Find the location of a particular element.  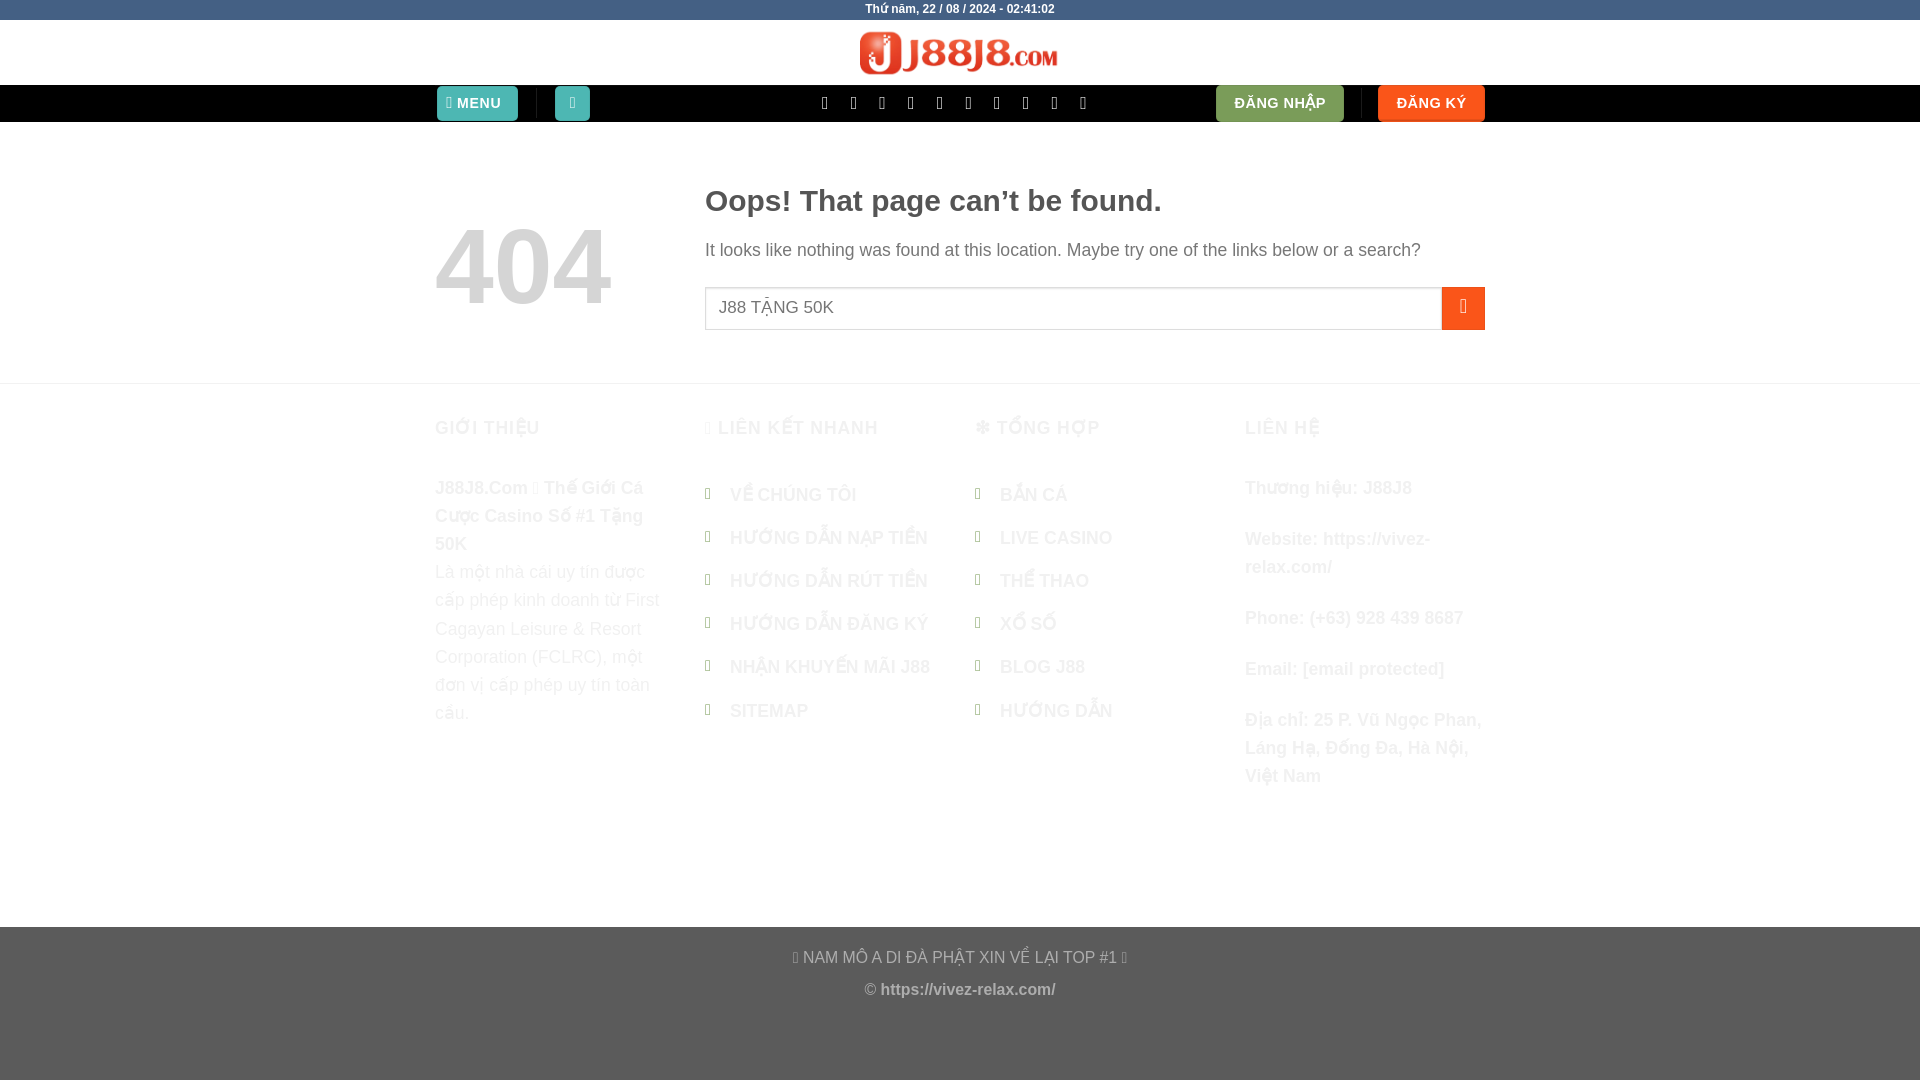

Follow on 500px is located at coordinates (1060, 102).